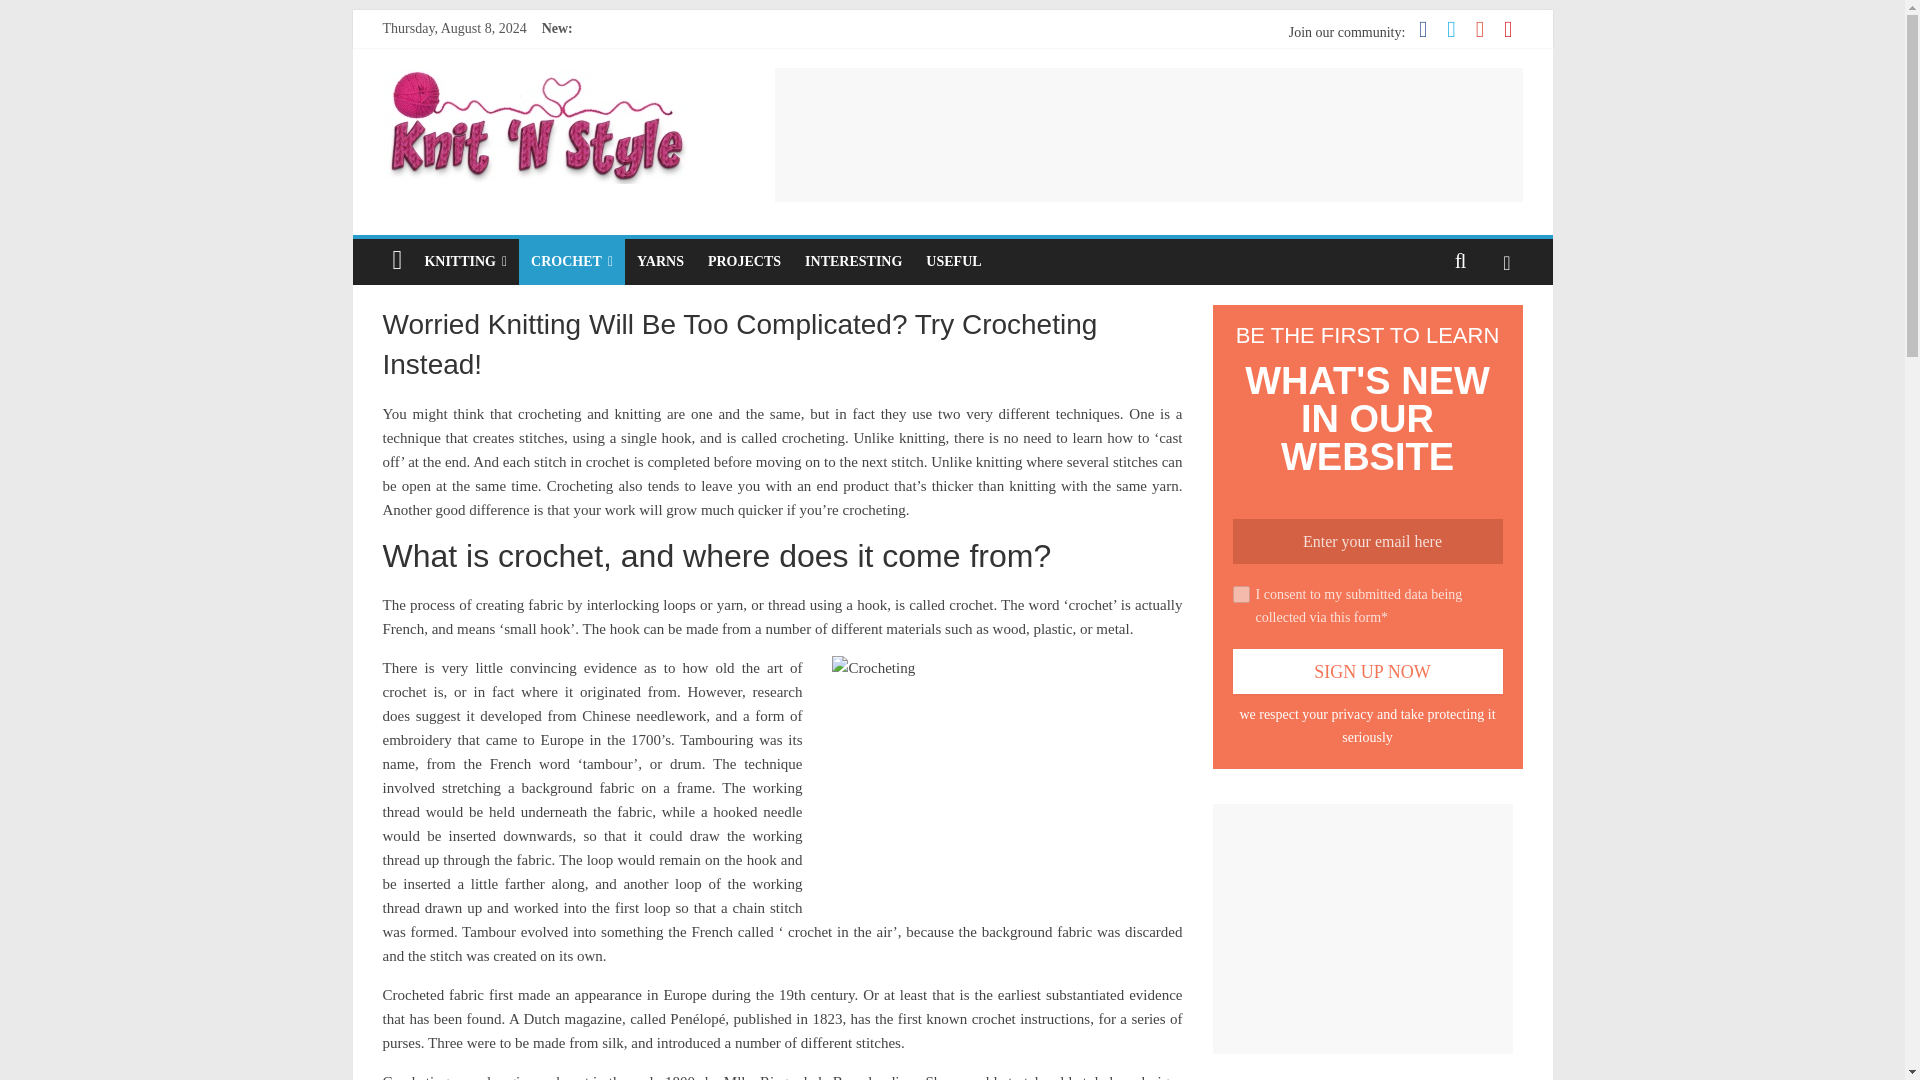 The width and height of the screenshot is (1920, 1080). Describe the element at coordinates (744, 262) in the screenshot. I see `PROJECTS` at that location.